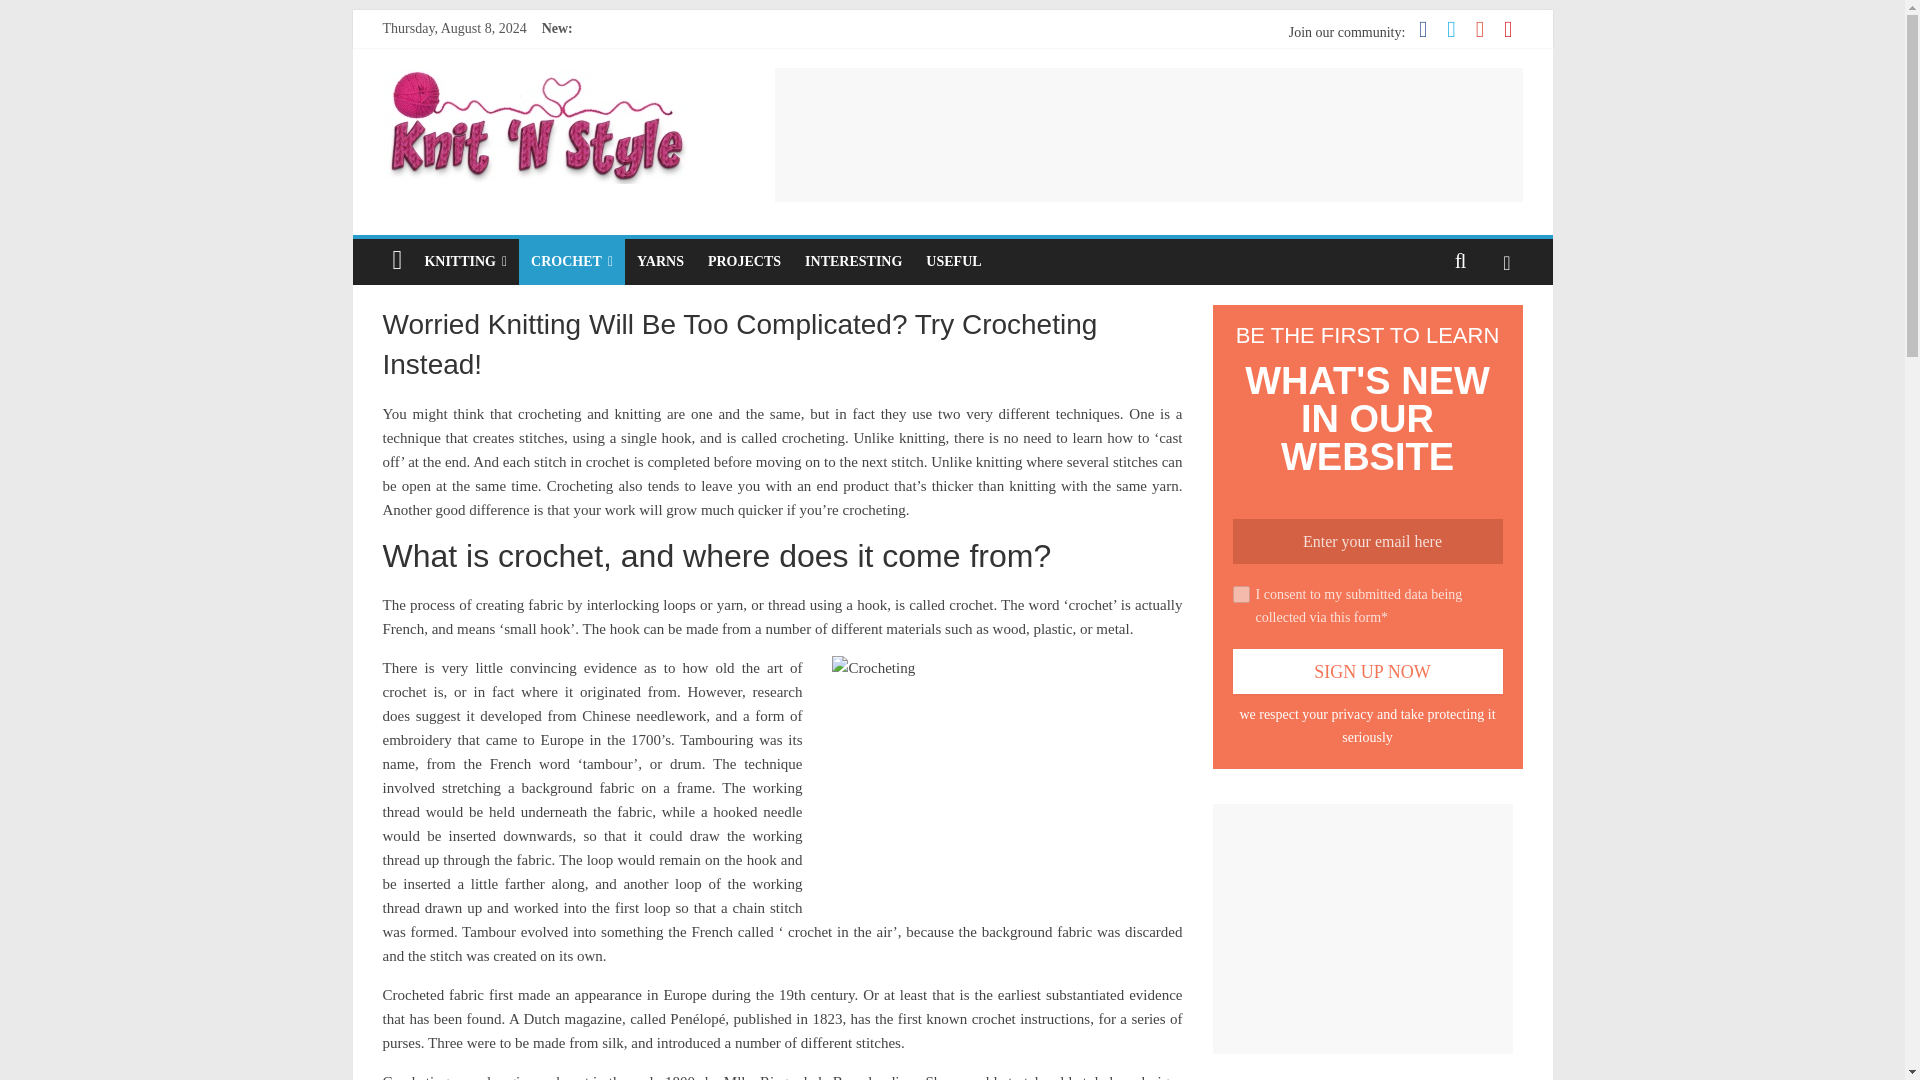 The width and height of the screenshot is (1920, 1080). Describe the element at coordinates (744, 262) in the screenshot. I see `PROJECTS` at that location.